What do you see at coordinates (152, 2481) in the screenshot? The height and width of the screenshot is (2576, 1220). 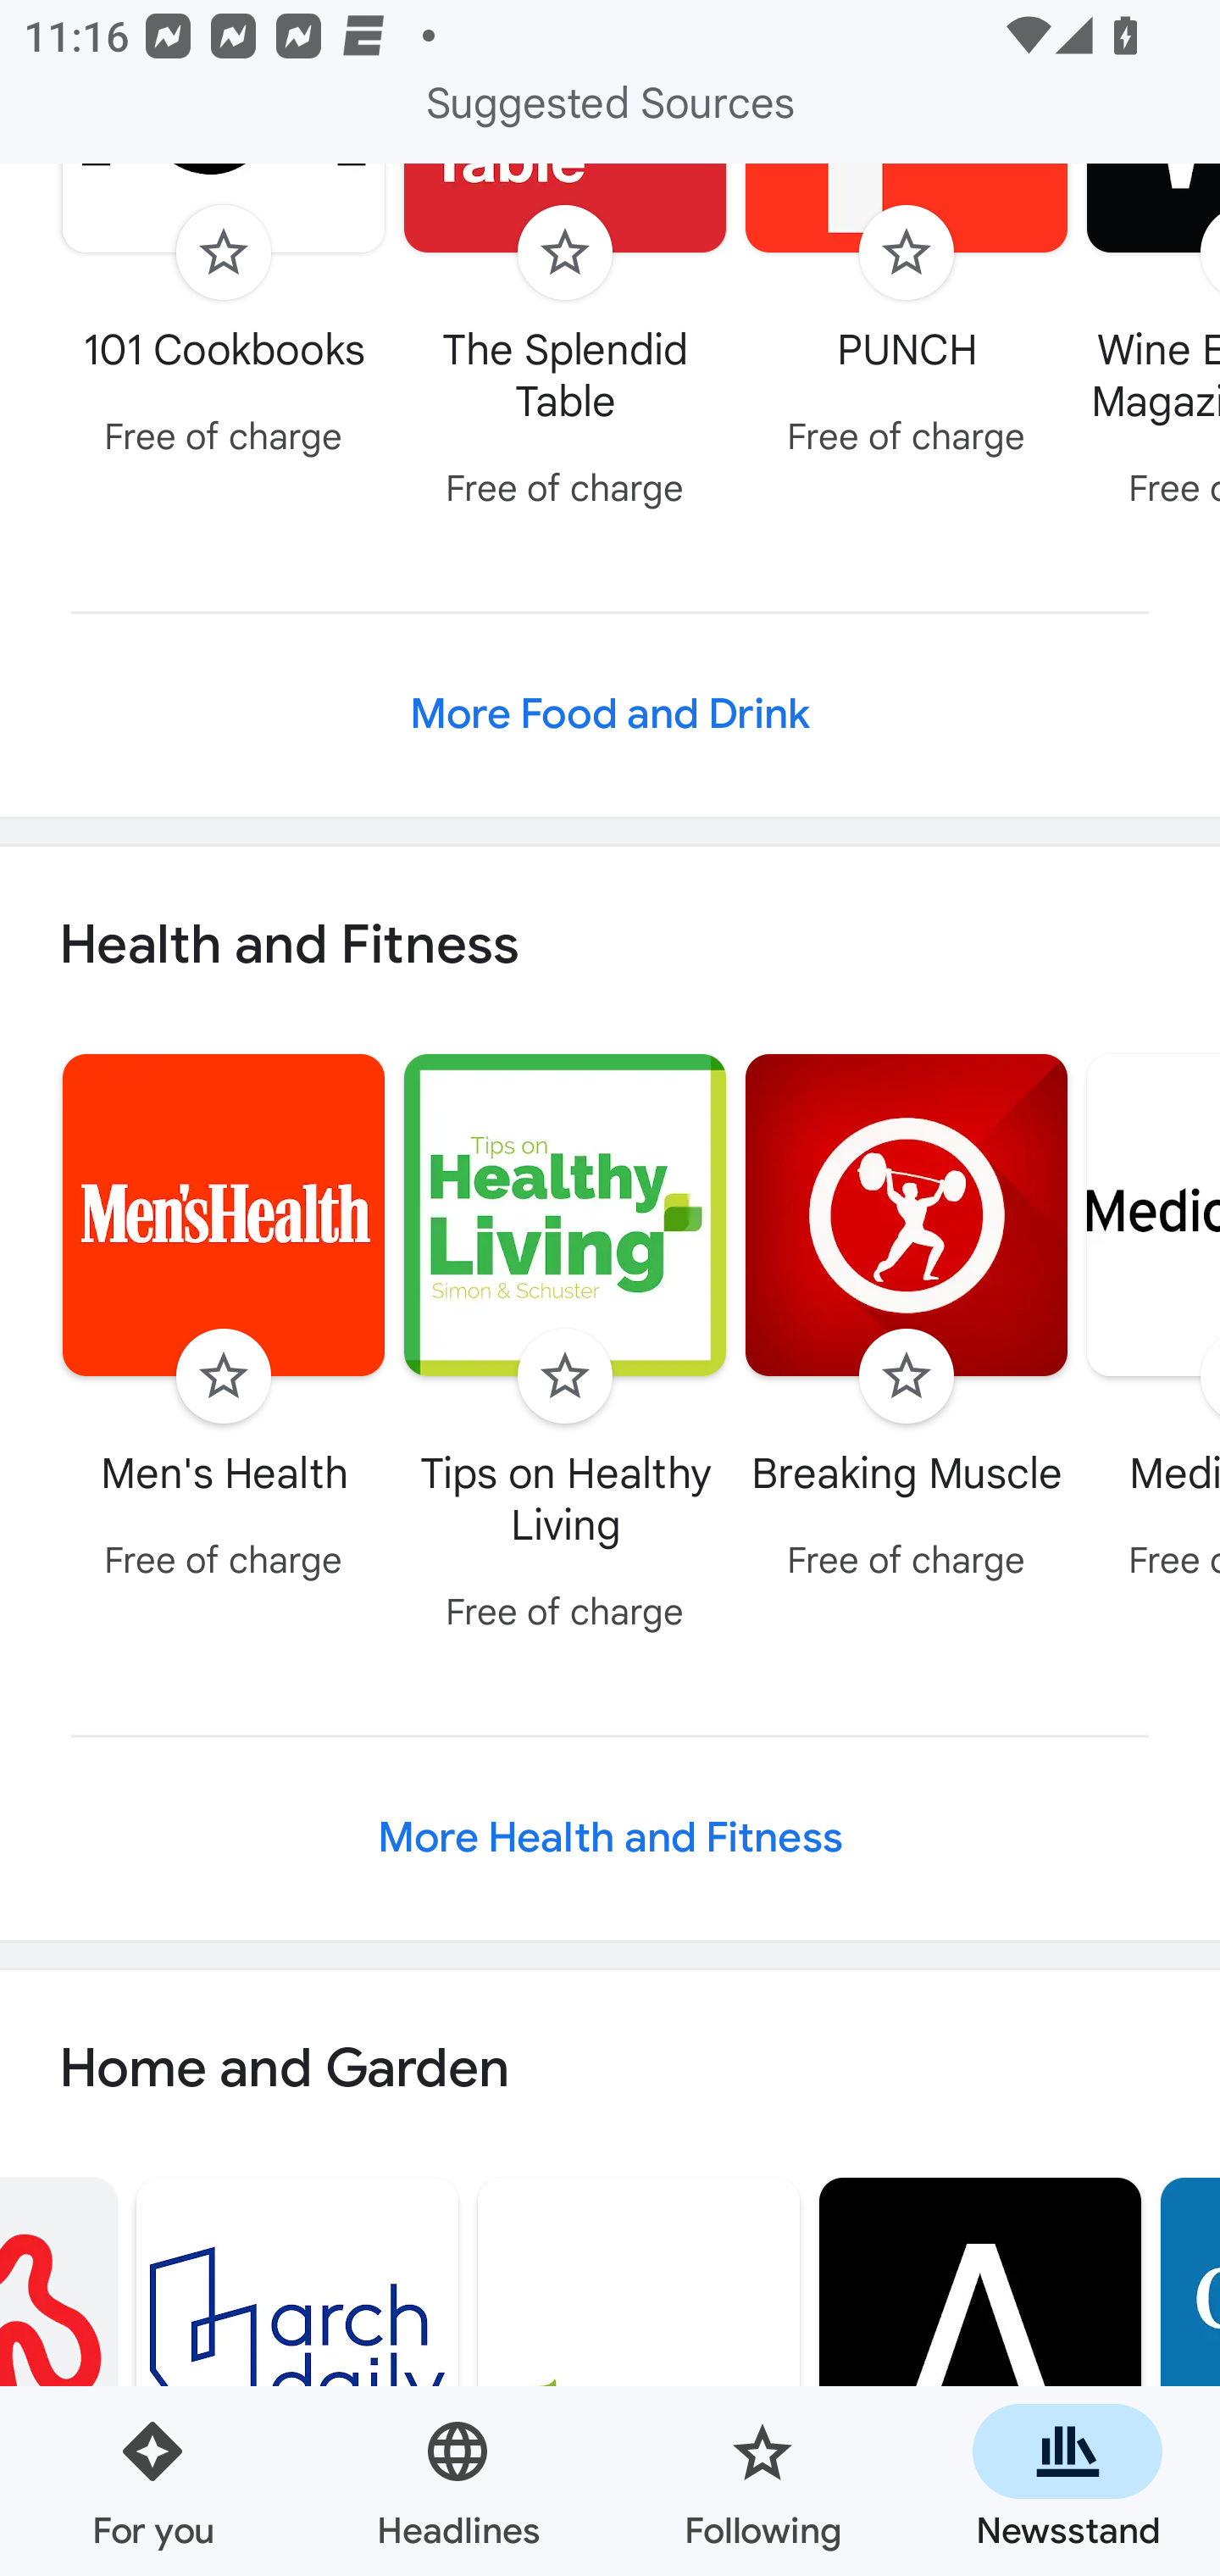 I see `For you` at bounding box center [152, 2481].